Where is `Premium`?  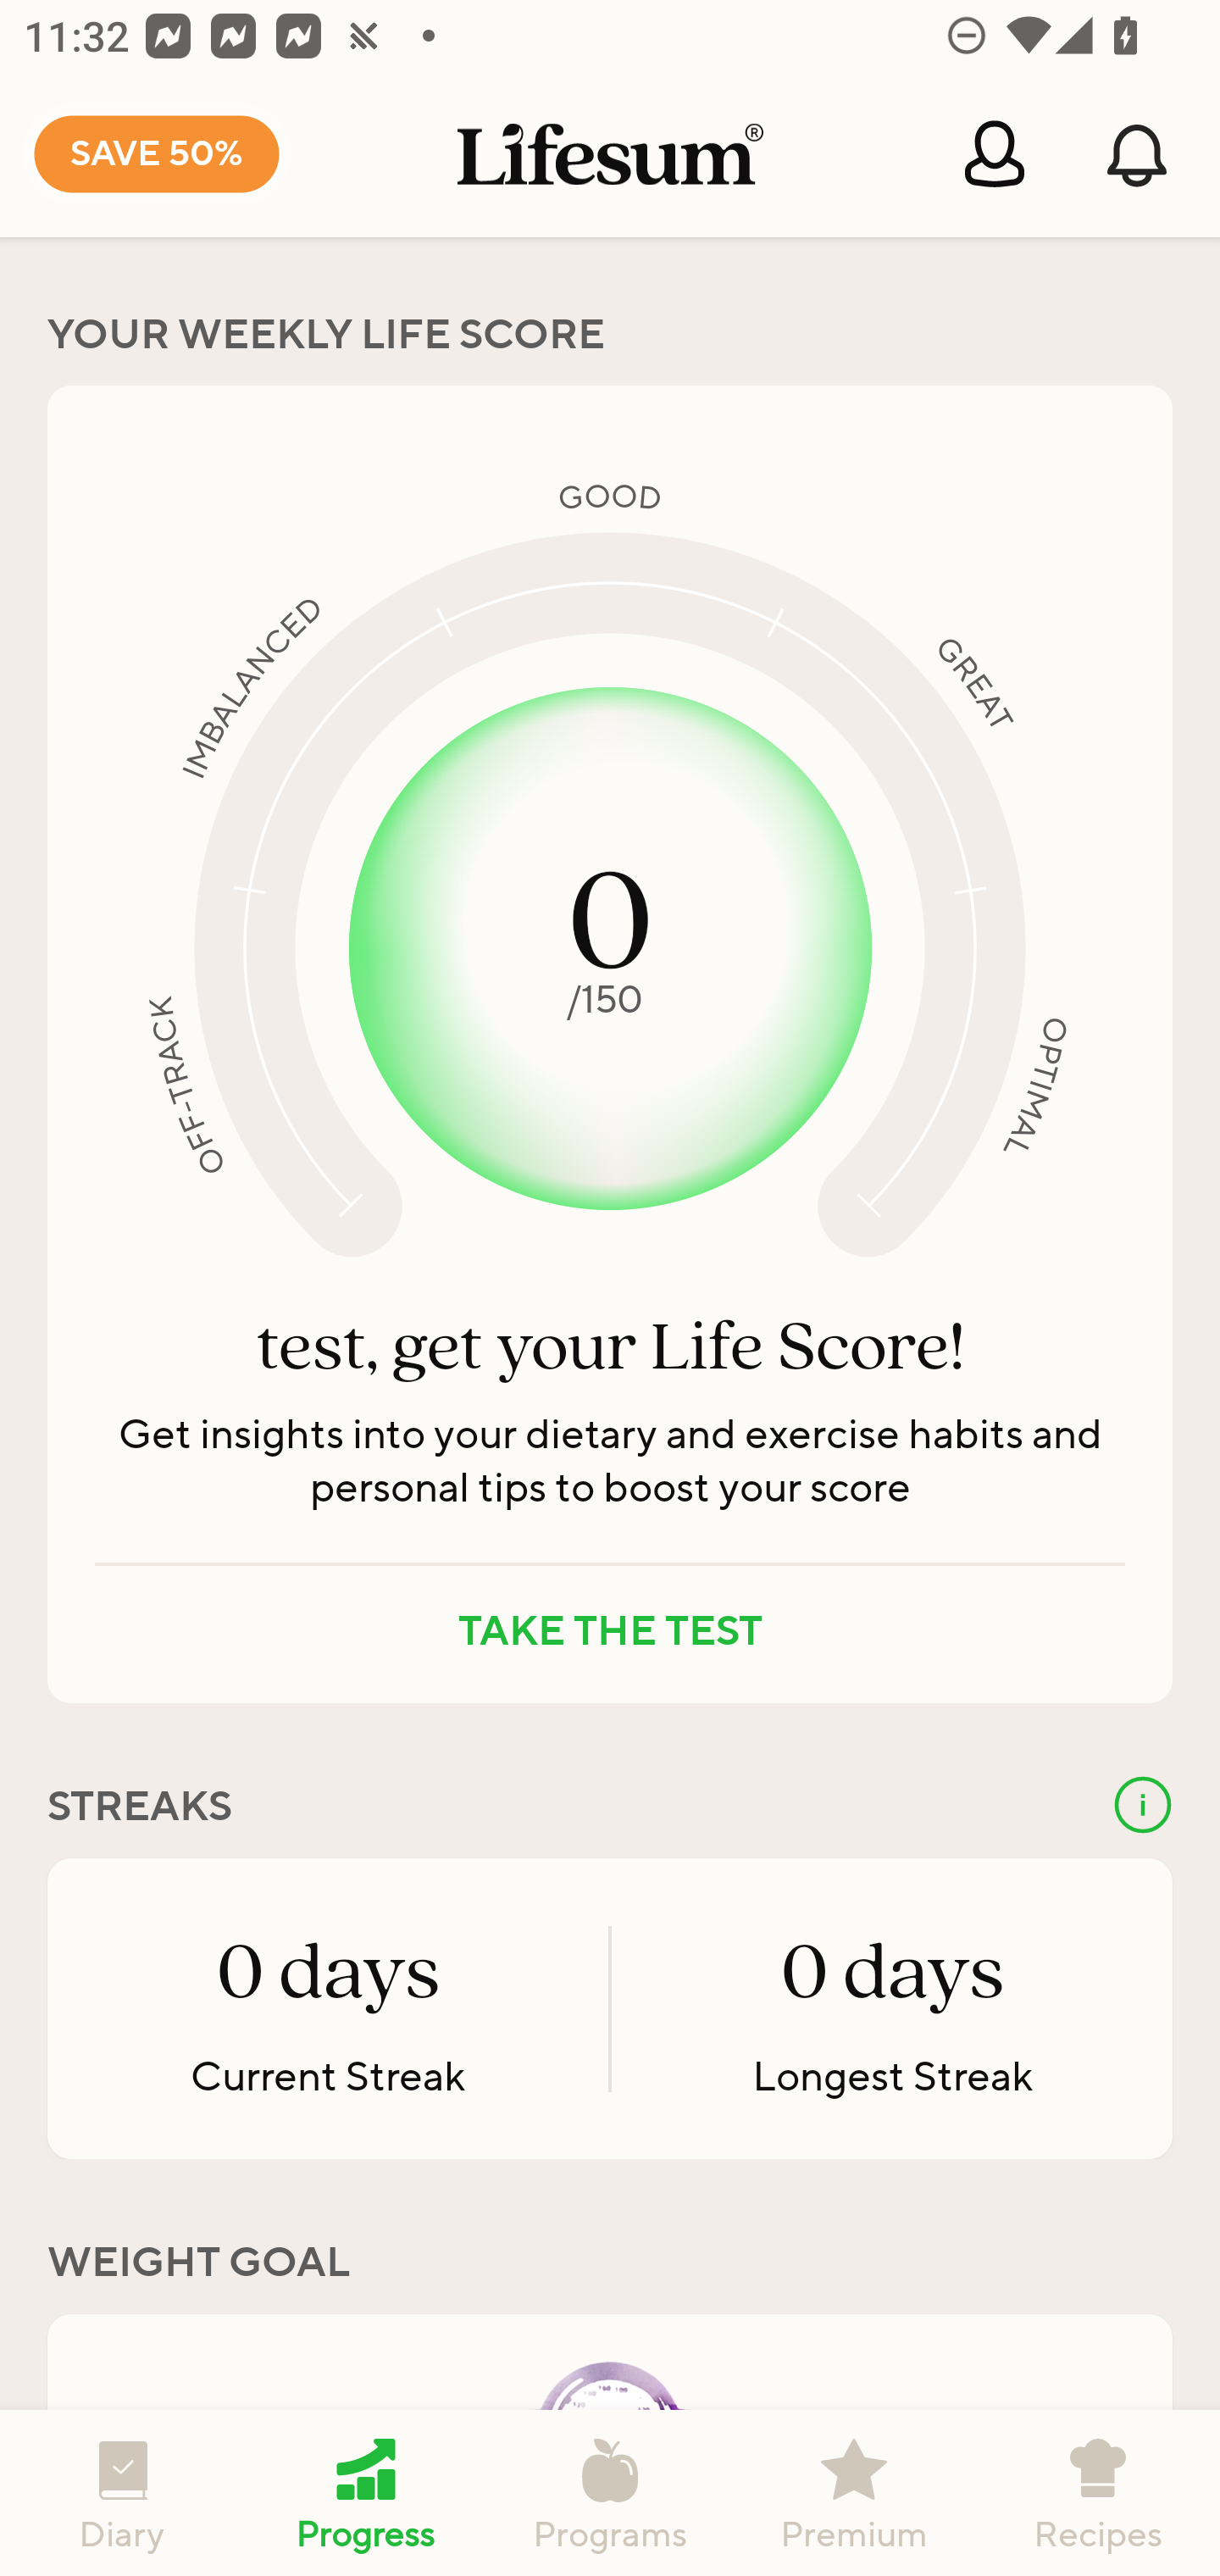
Premium is located at coordinates (854, 2493).